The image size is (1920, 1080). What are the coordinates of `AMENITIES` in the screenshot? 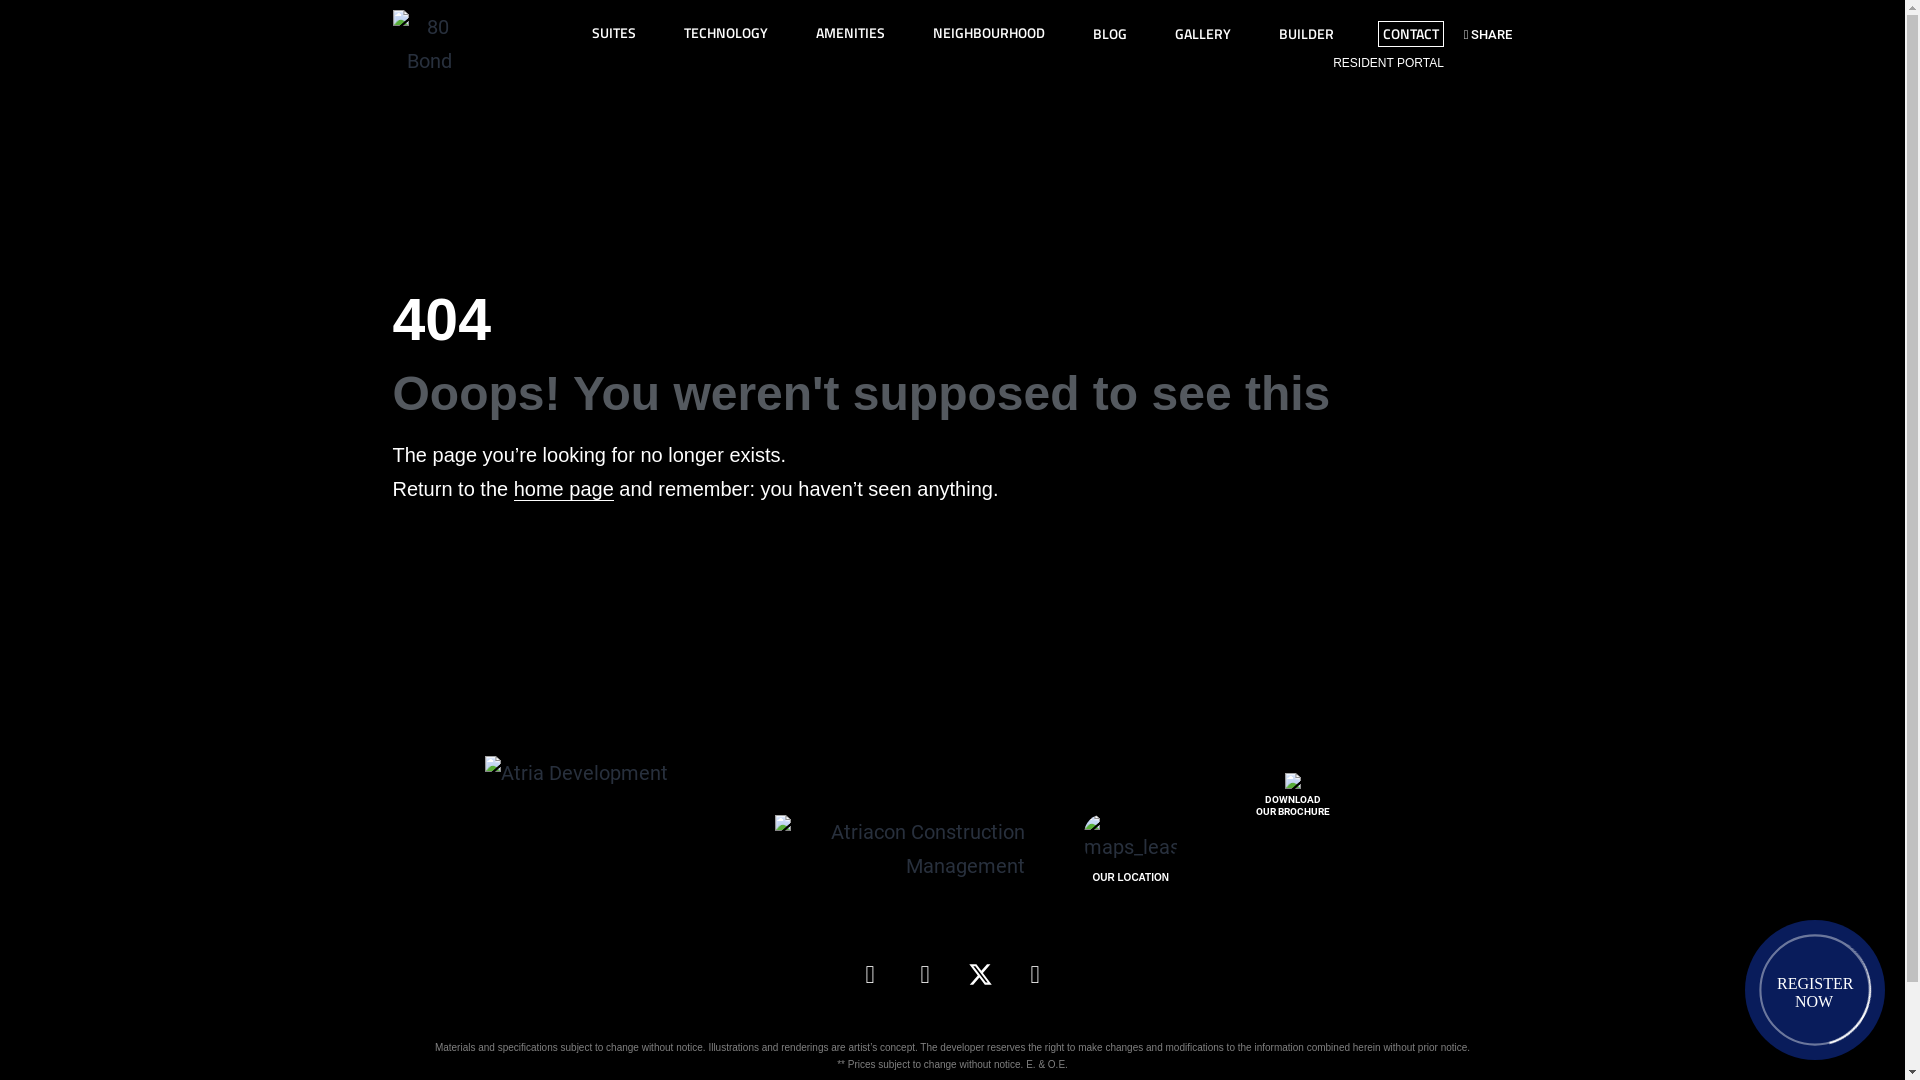 It's located at (850, 33).